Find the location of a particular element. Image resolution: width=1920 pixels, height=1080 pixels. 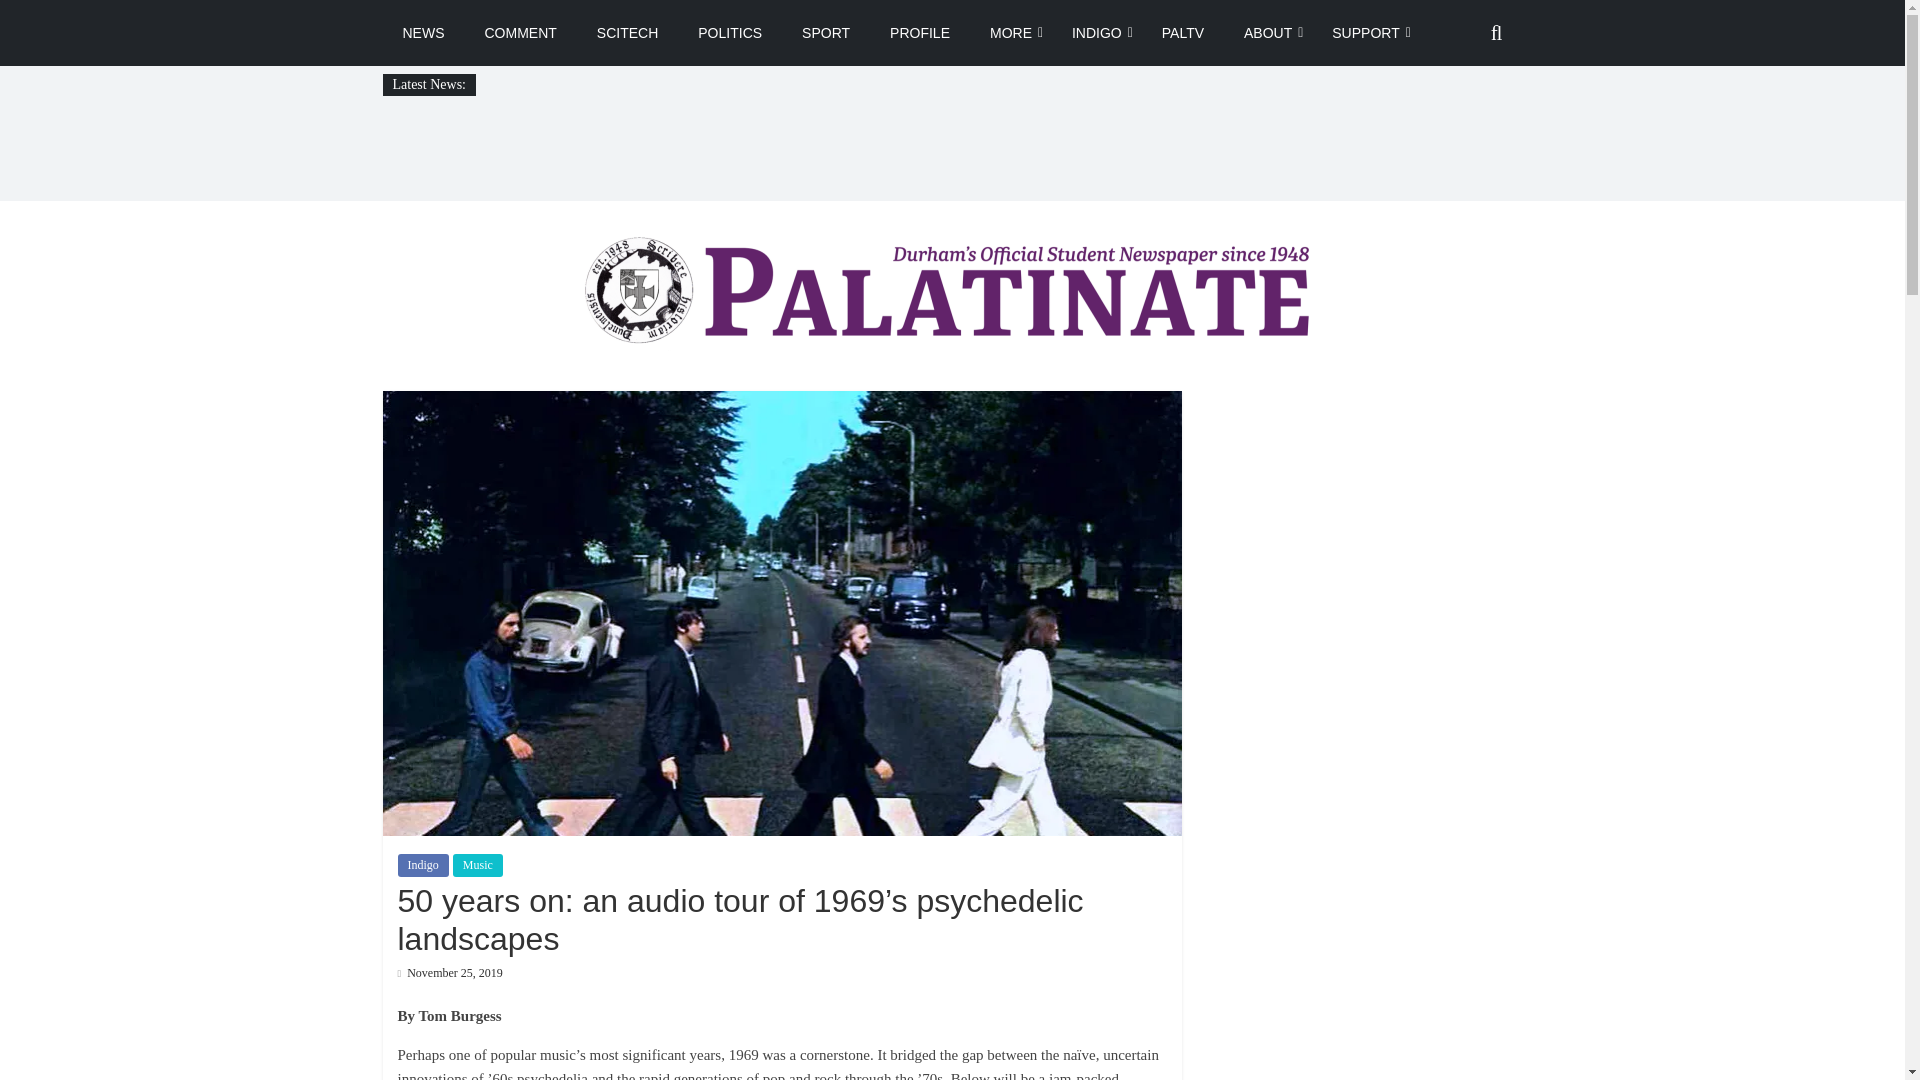

MORE is located at coordinates (1010, 32).